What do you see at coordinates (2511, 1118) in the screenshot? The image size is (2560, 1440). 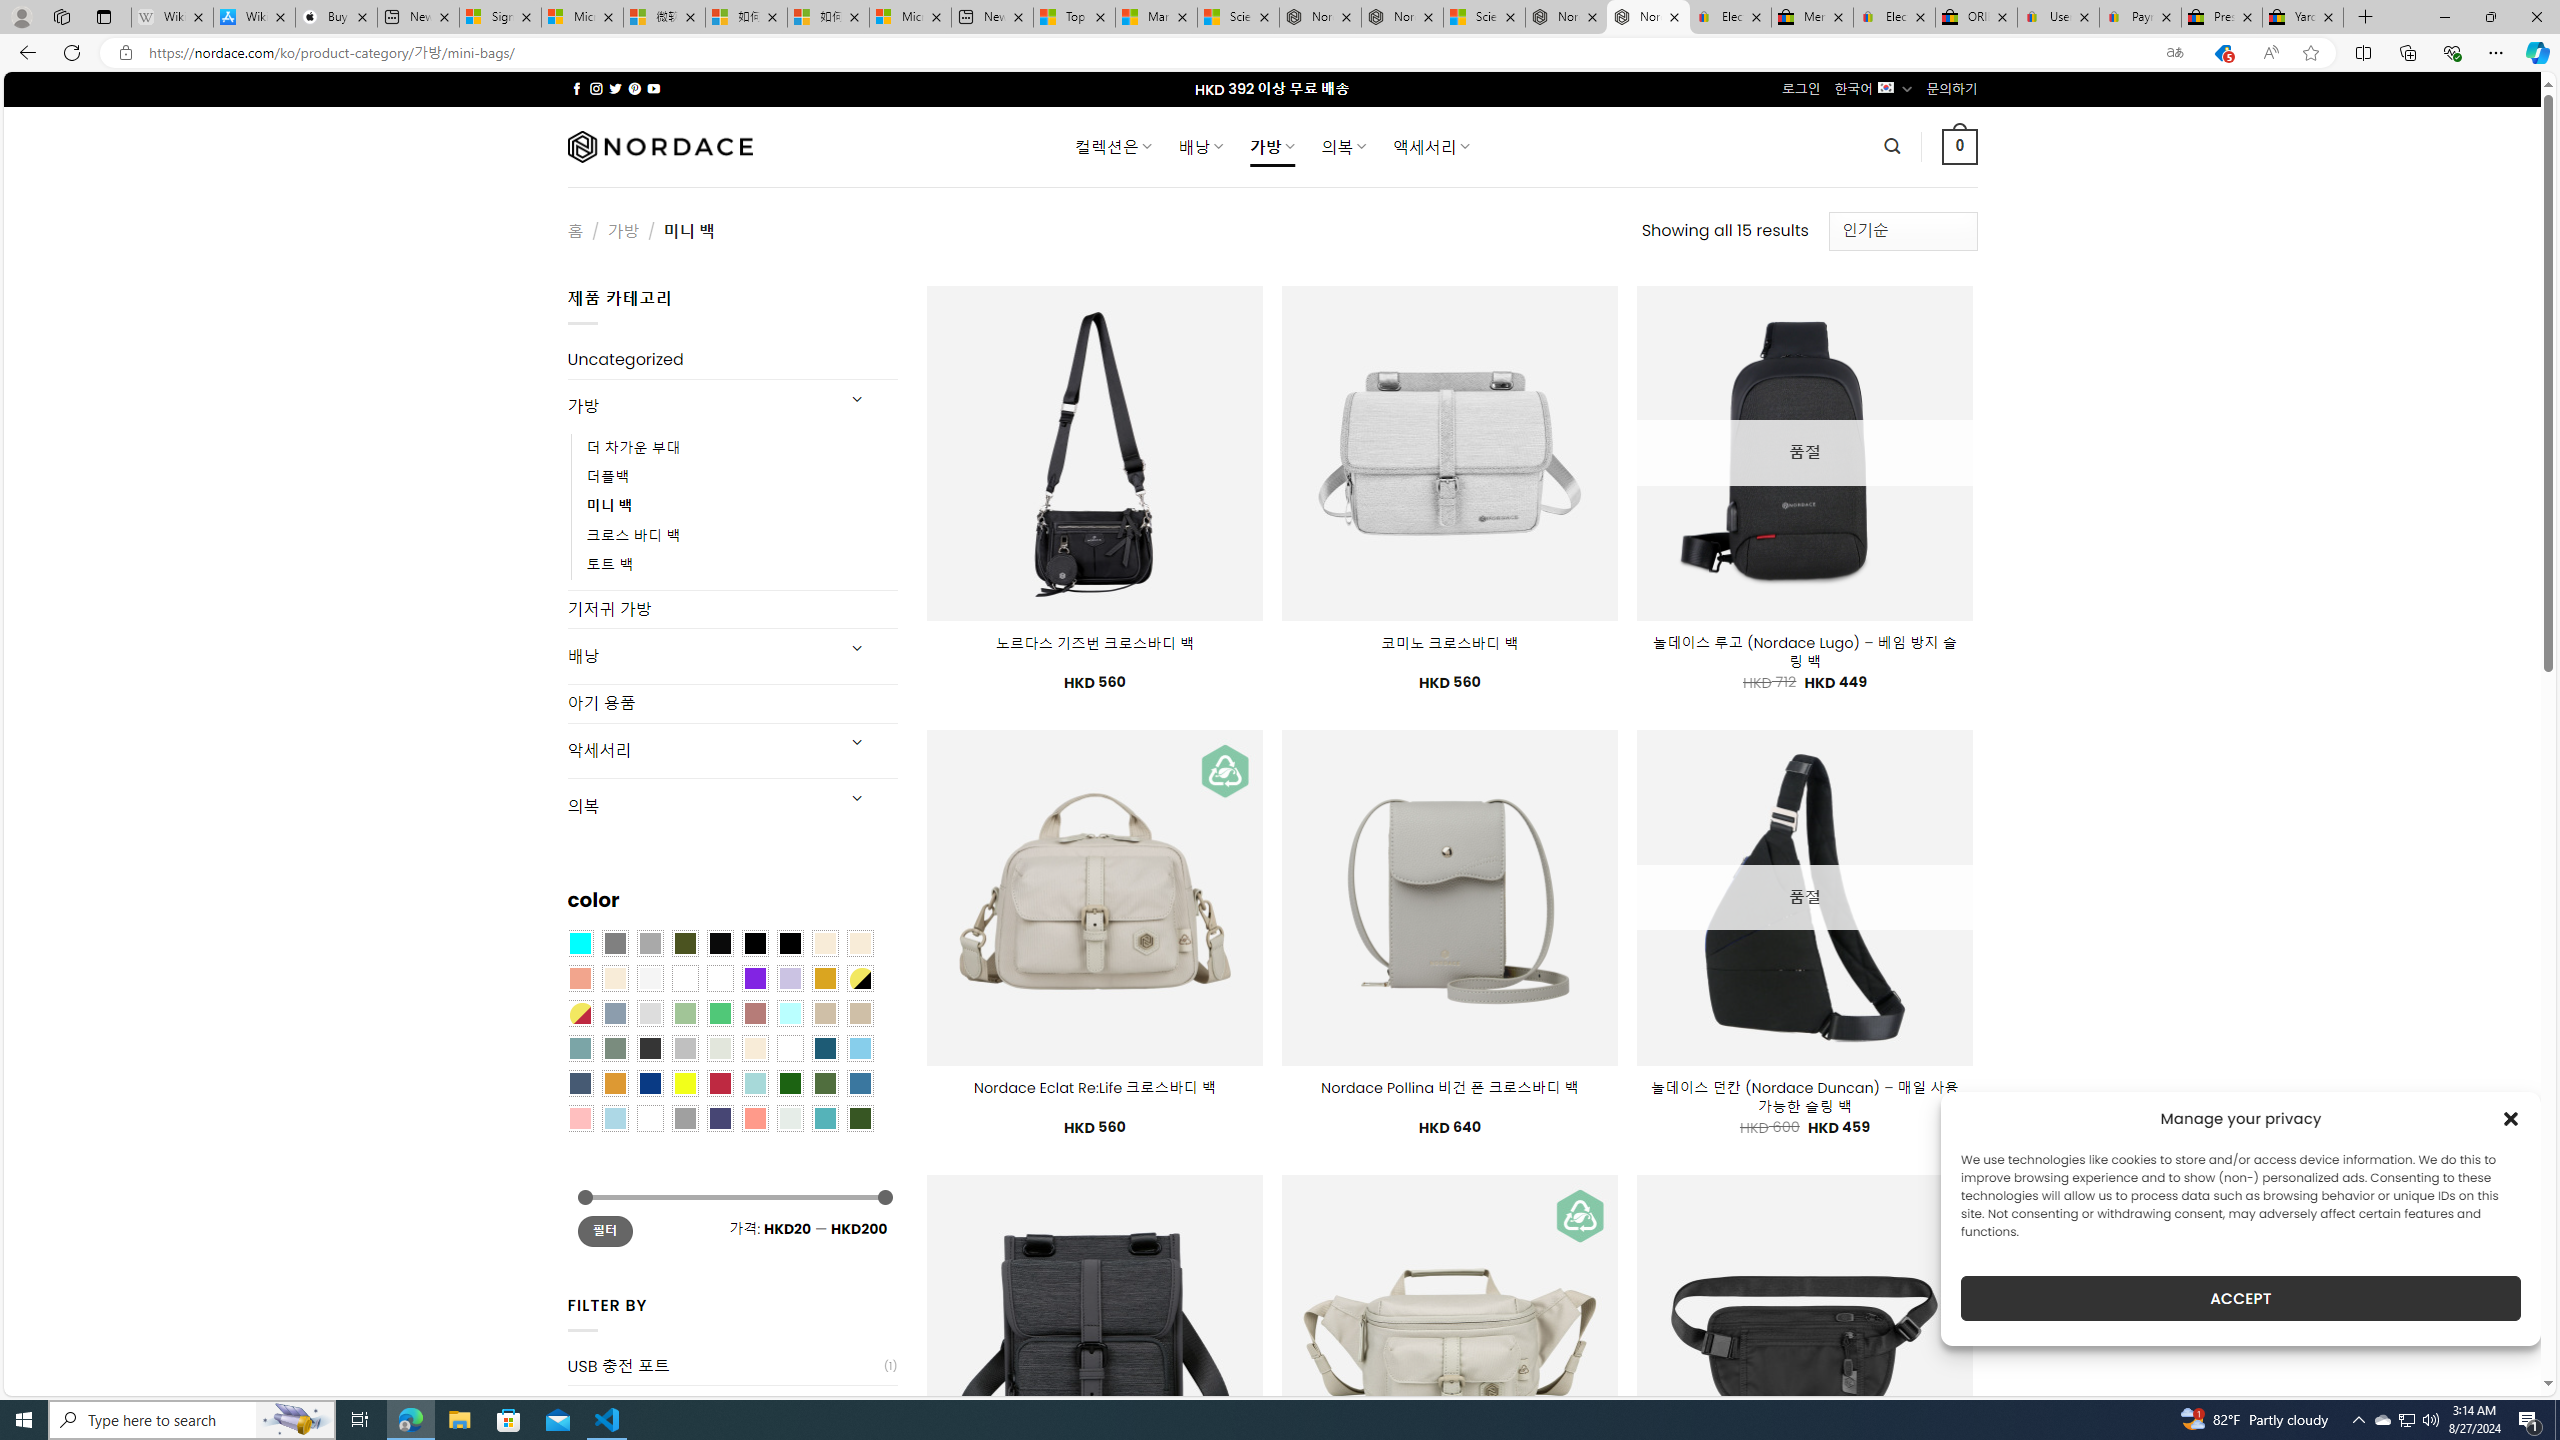 I see `Class: cmplz-close` at bounding box center [2511, 1118].